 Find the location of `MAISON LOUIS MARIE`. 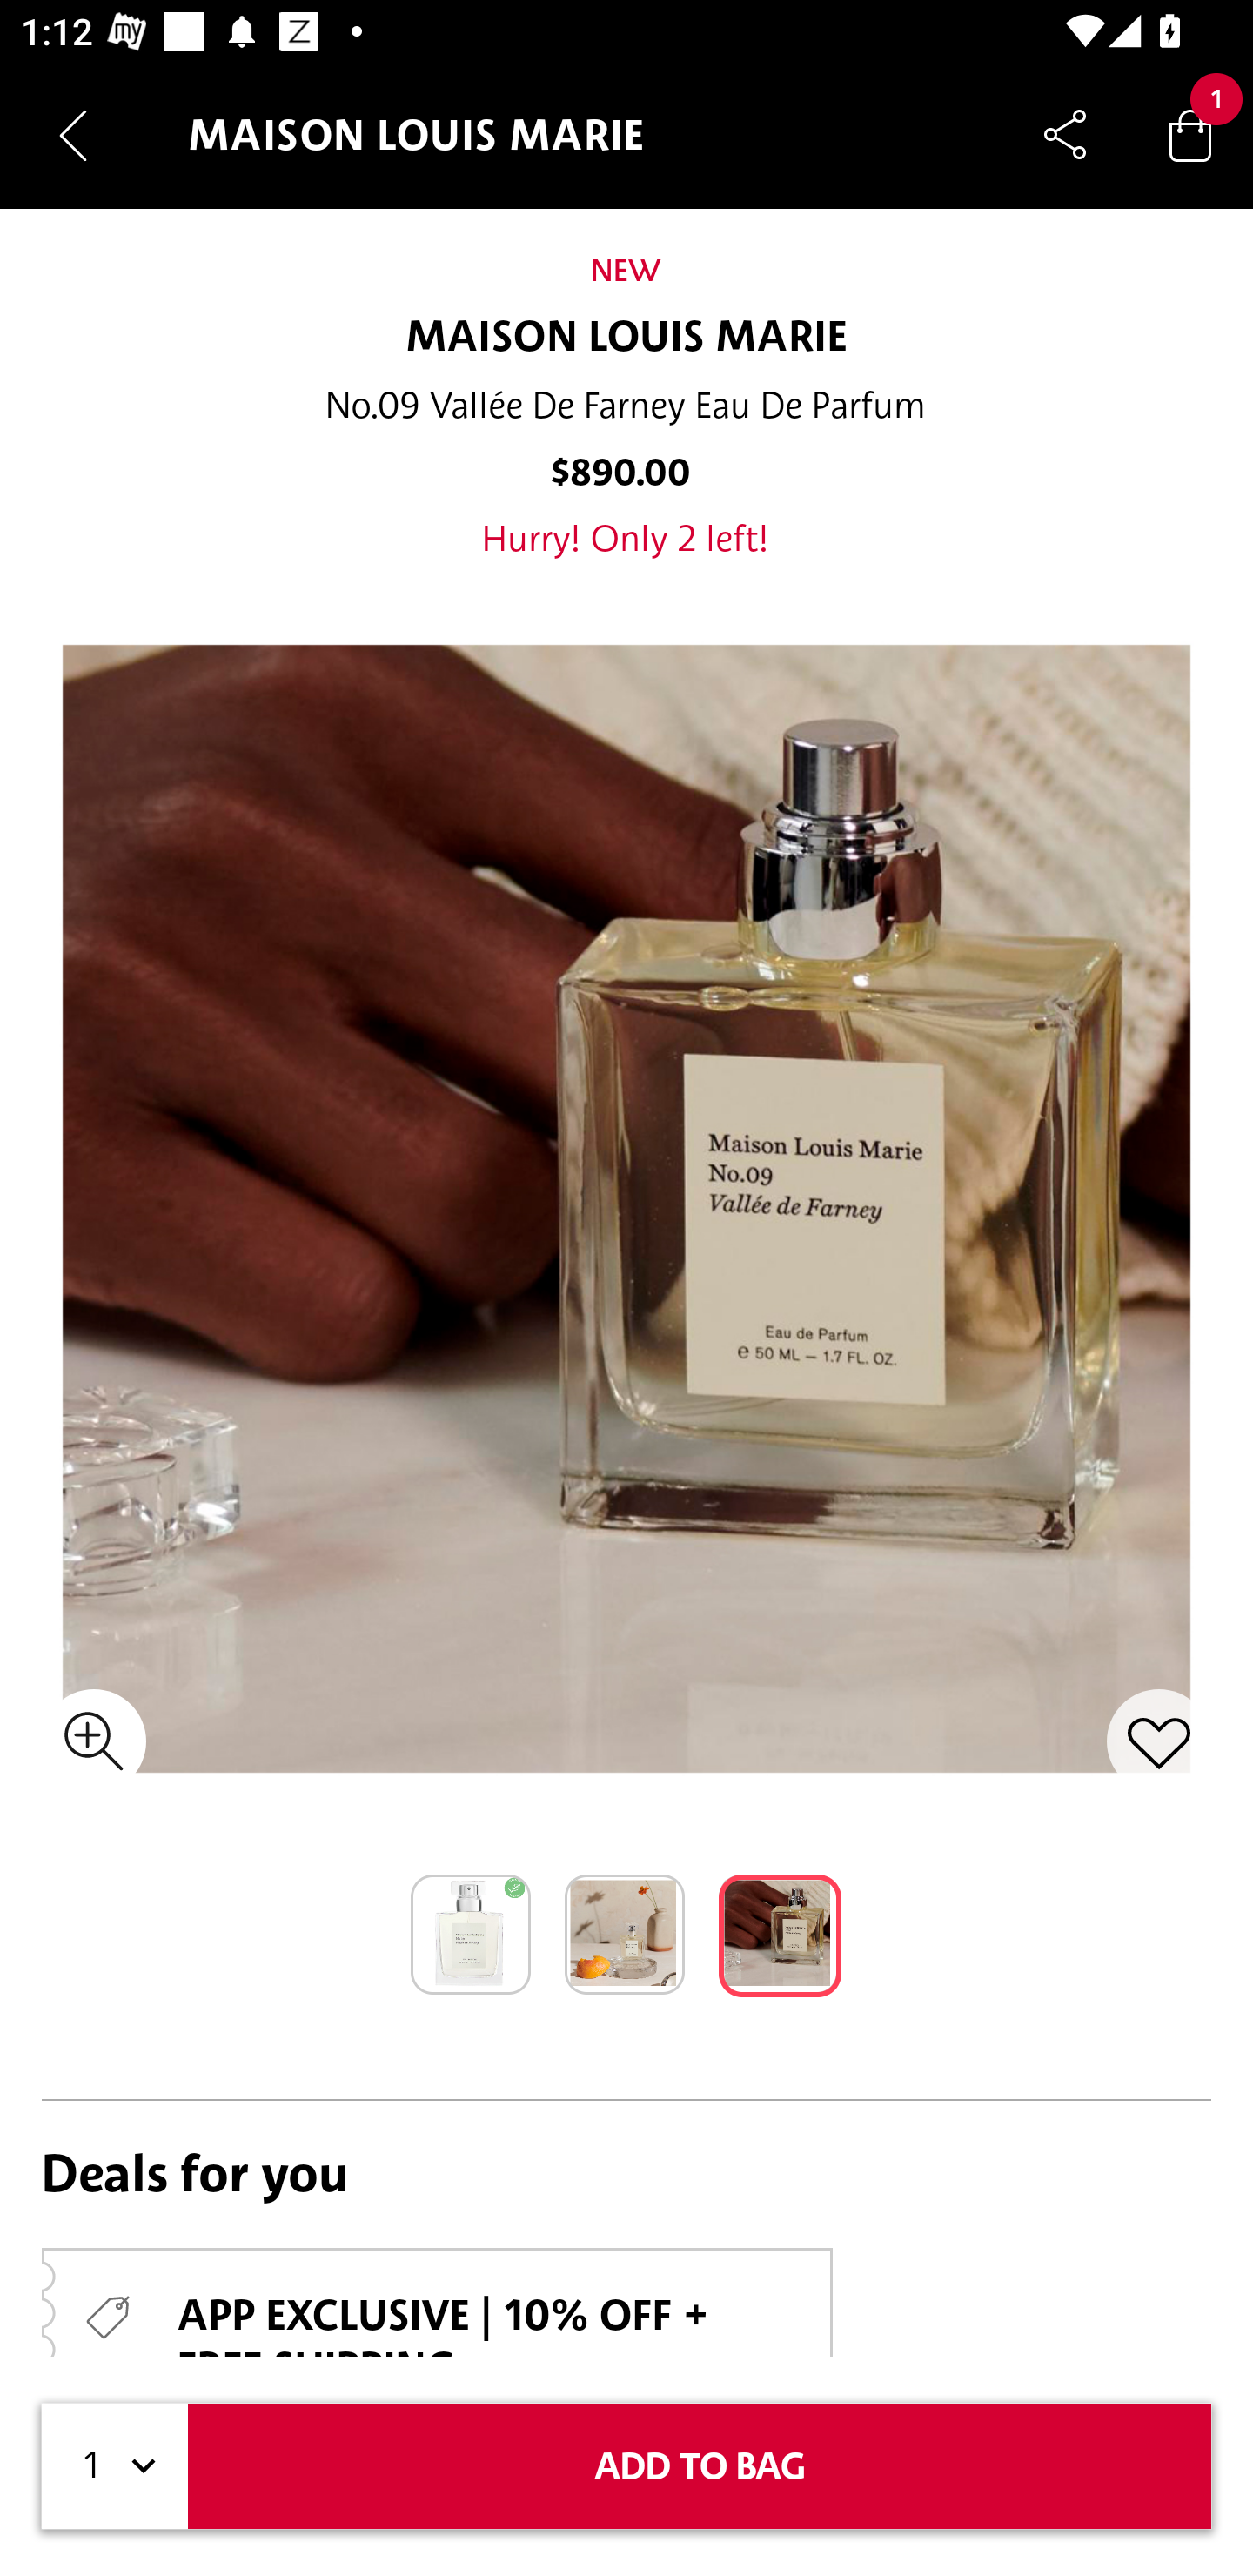

MAISON LOUIS MARIE is located at coordinates (626, 338).